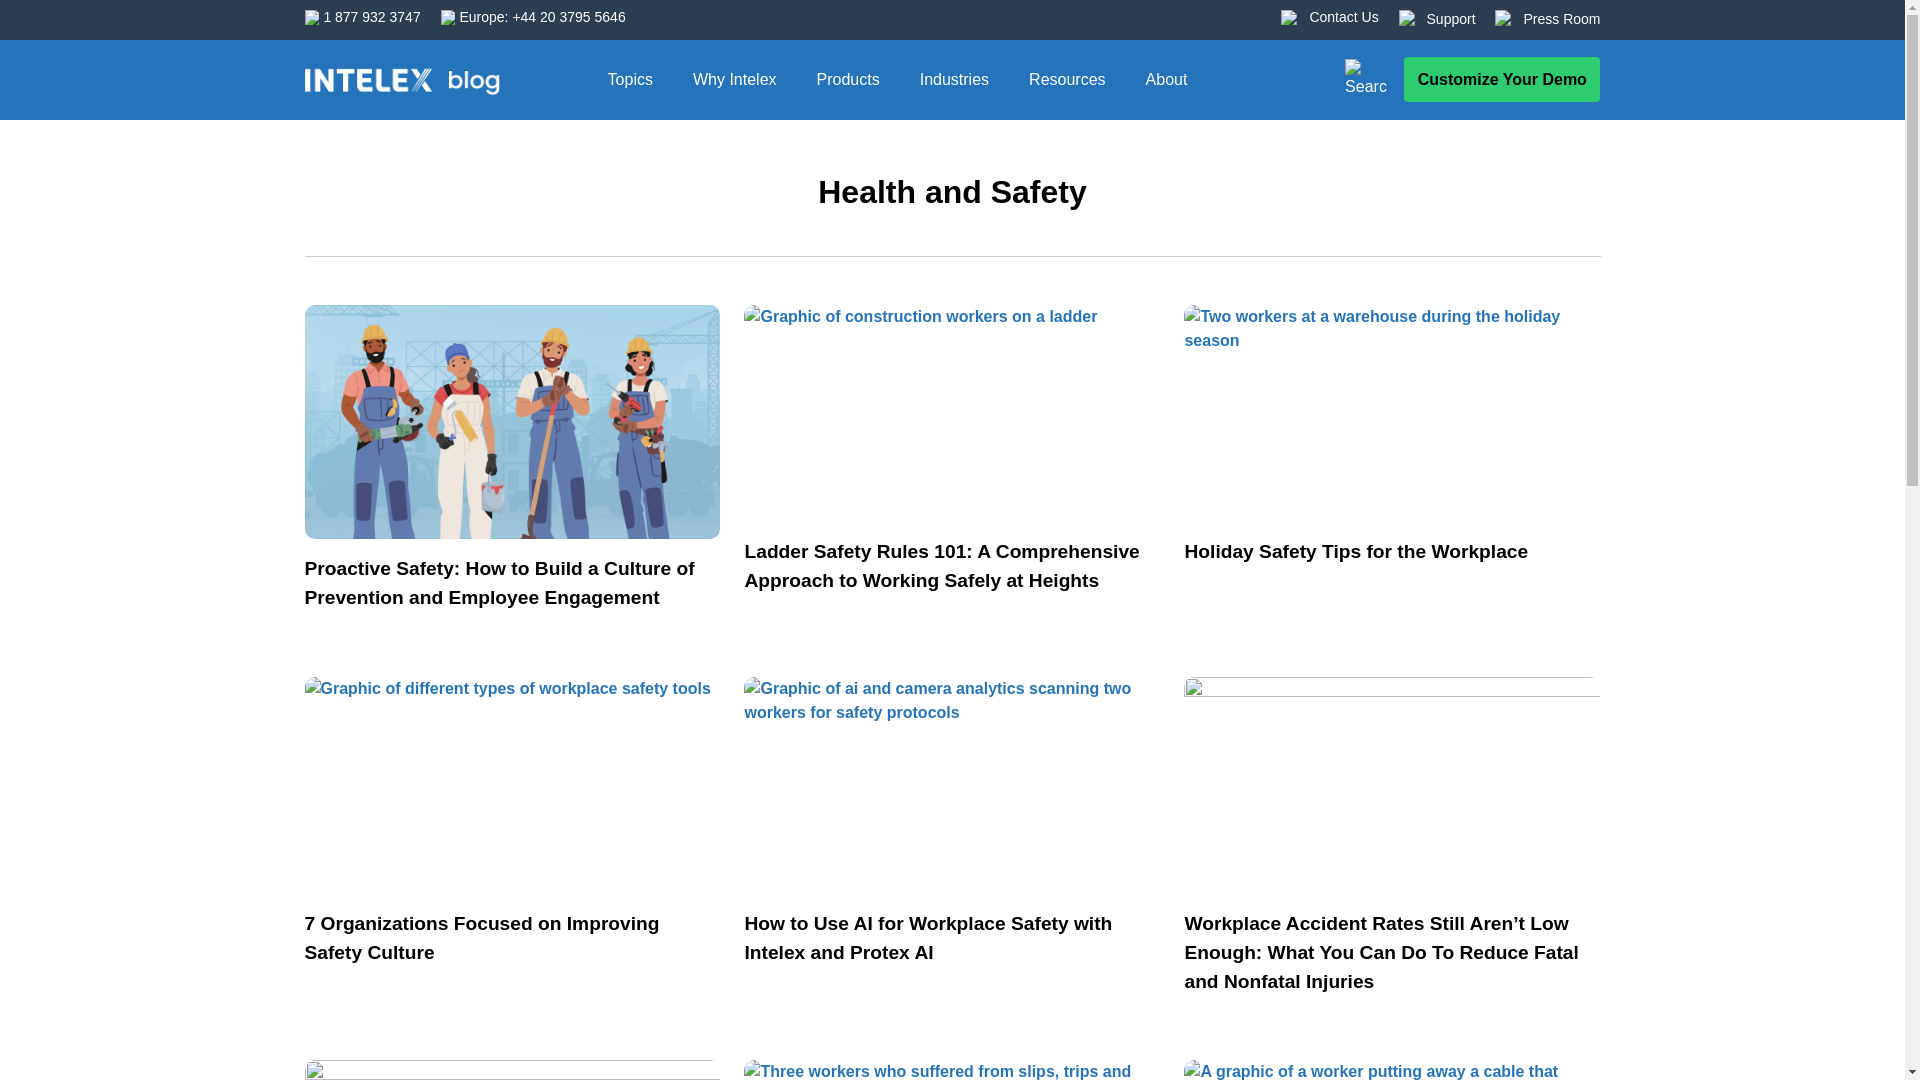  What do you see at coordinates (371, 17) in the screenshot?
I see `1 877 932 3747` at bounding box center [371, 17].